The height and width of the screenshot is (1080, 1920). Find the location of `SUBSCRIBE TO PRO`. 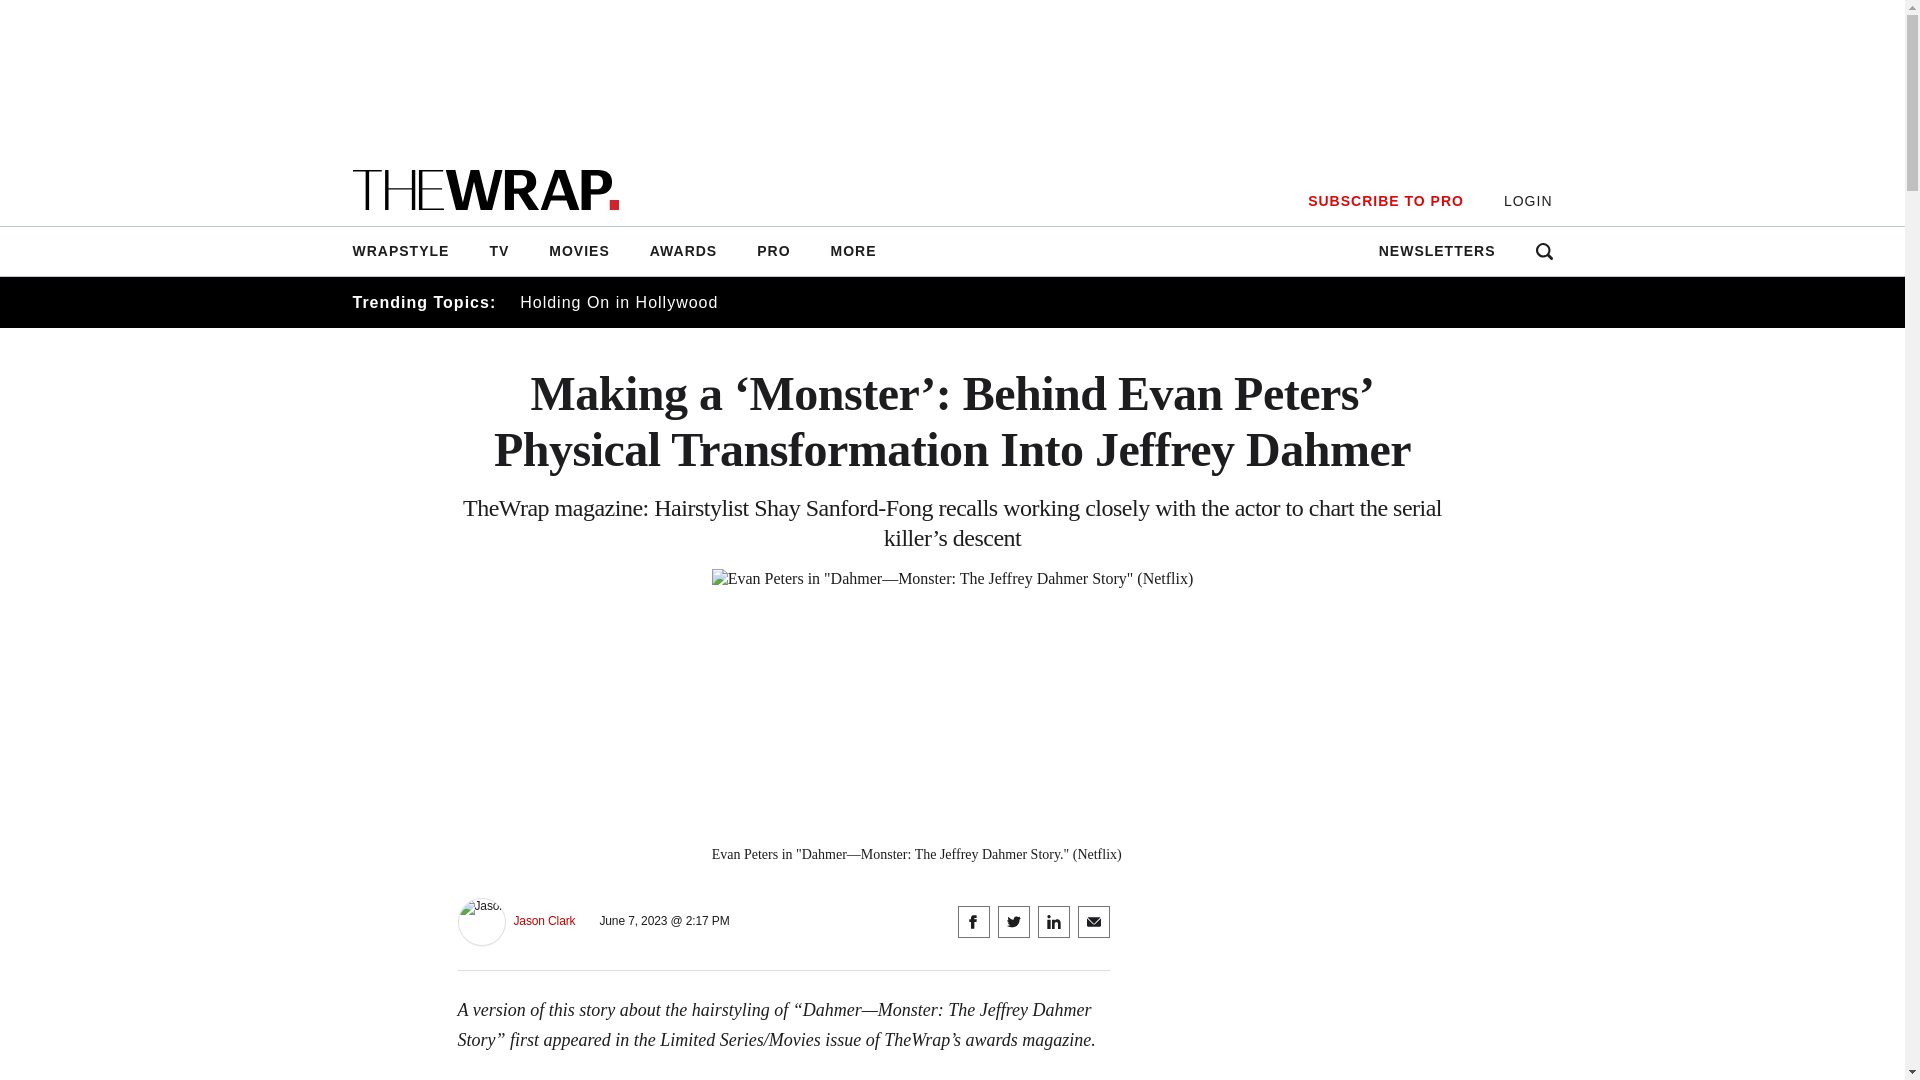

SUBSCRIBE TO PRO is located at coordinates (1385, 201).